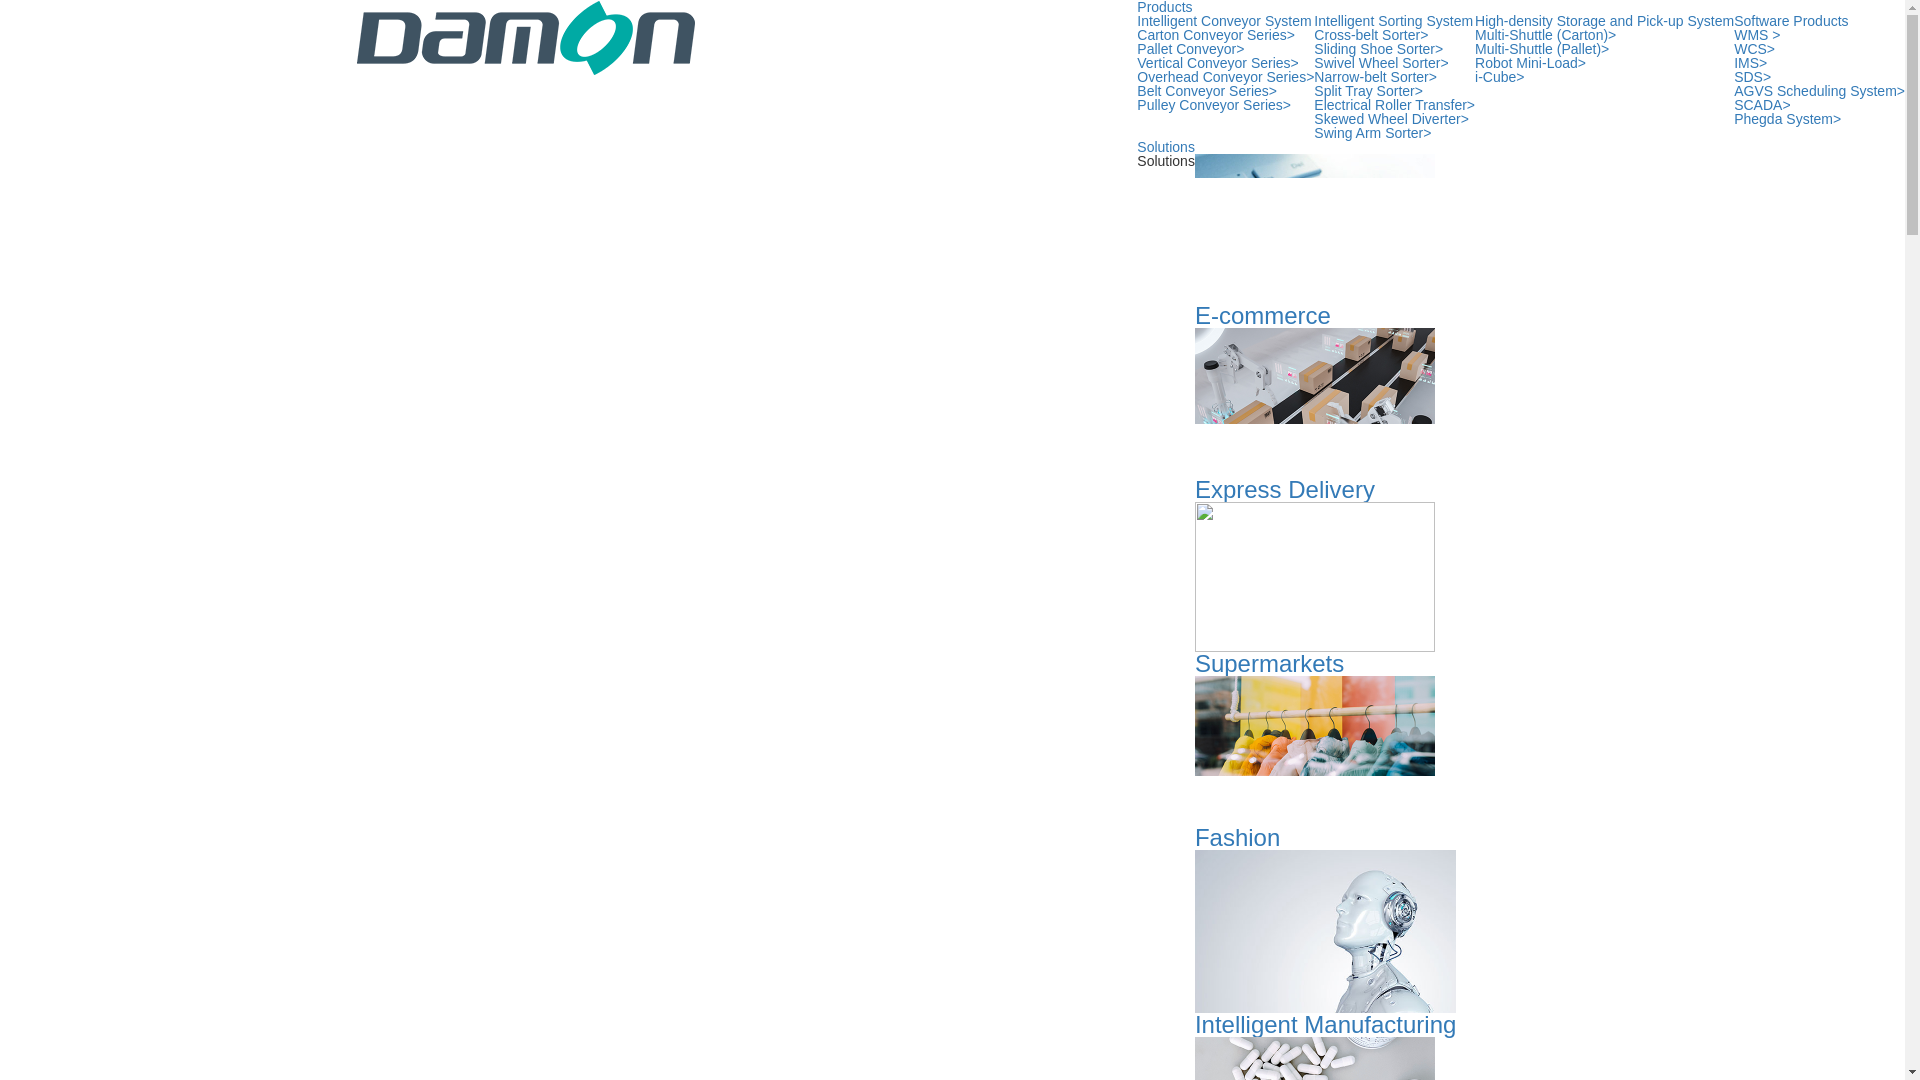 The height and width of the screenshot is (1080, 1920). I want to click on Express Delivery, so click(1314, 415).